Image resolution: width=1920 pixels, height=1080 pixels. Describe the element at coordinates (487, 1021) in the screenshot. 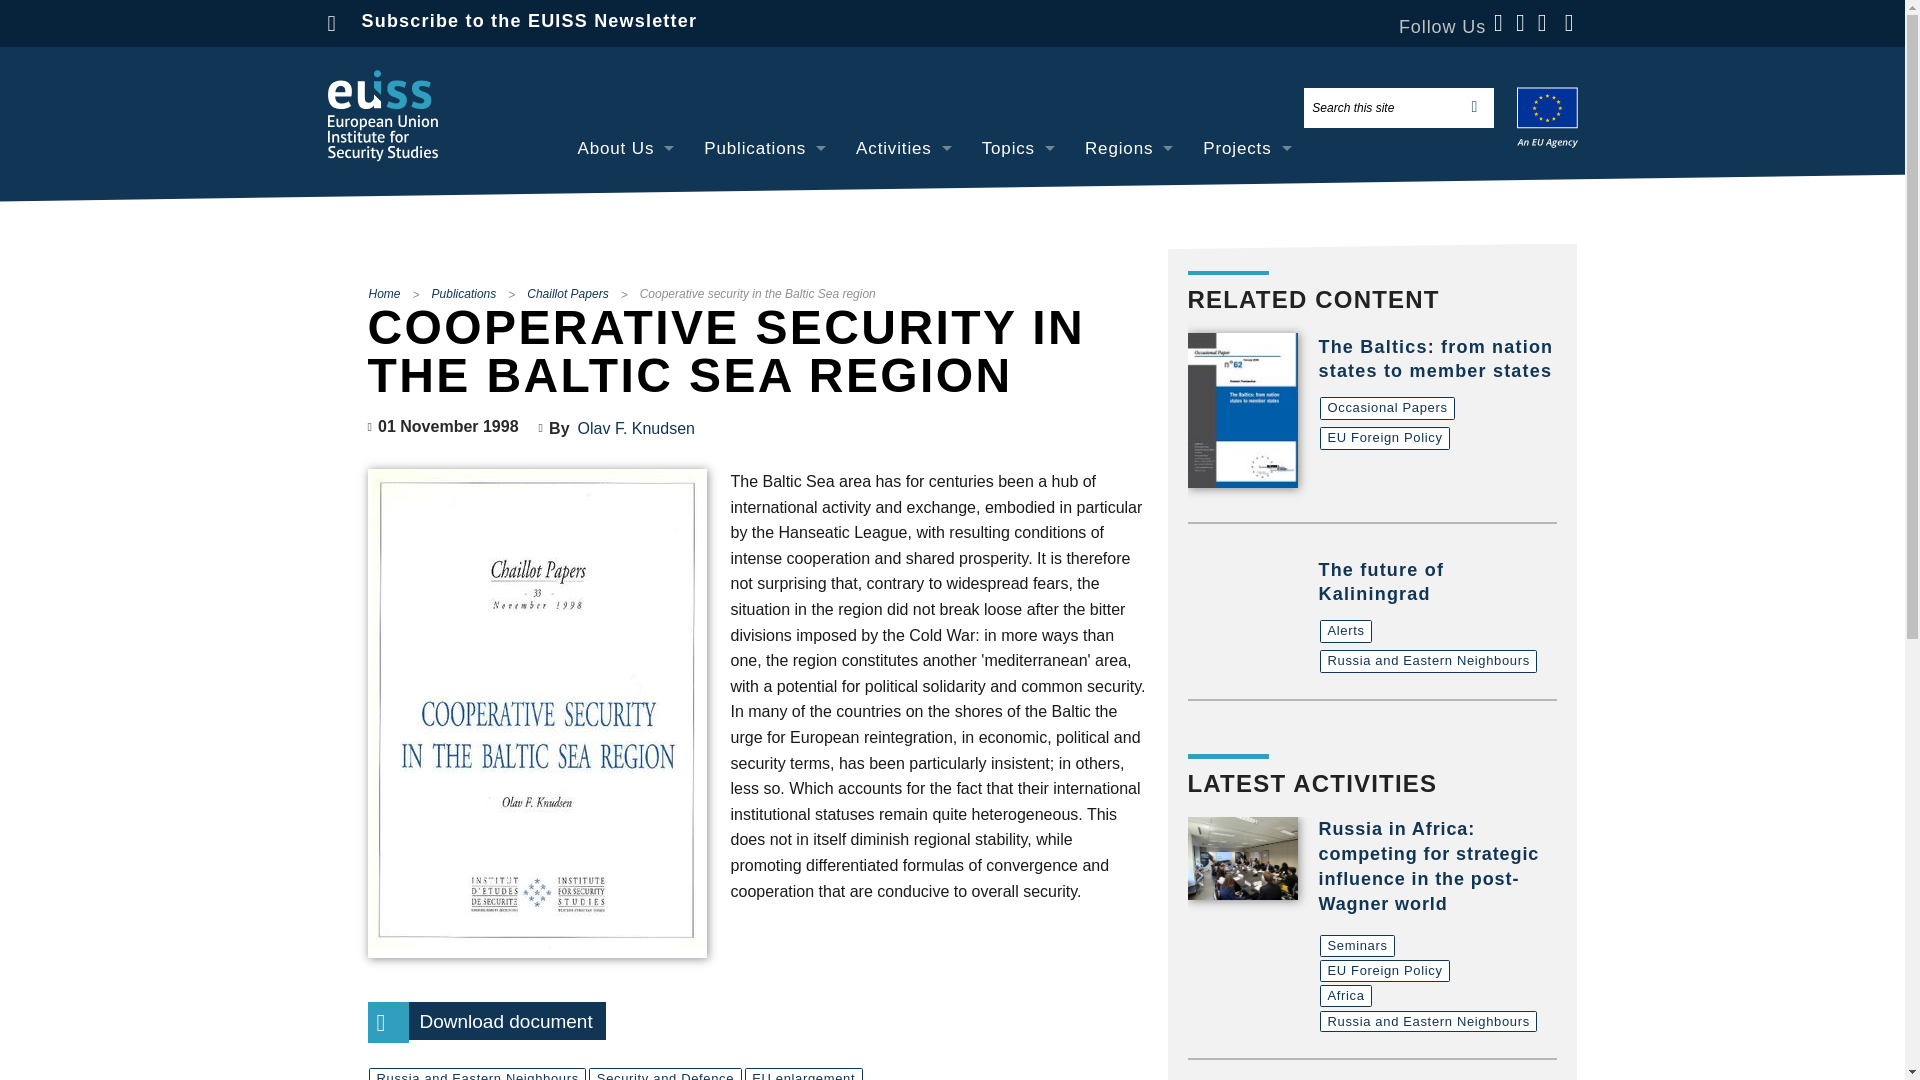

I see `cp033e.pdf` at that location.